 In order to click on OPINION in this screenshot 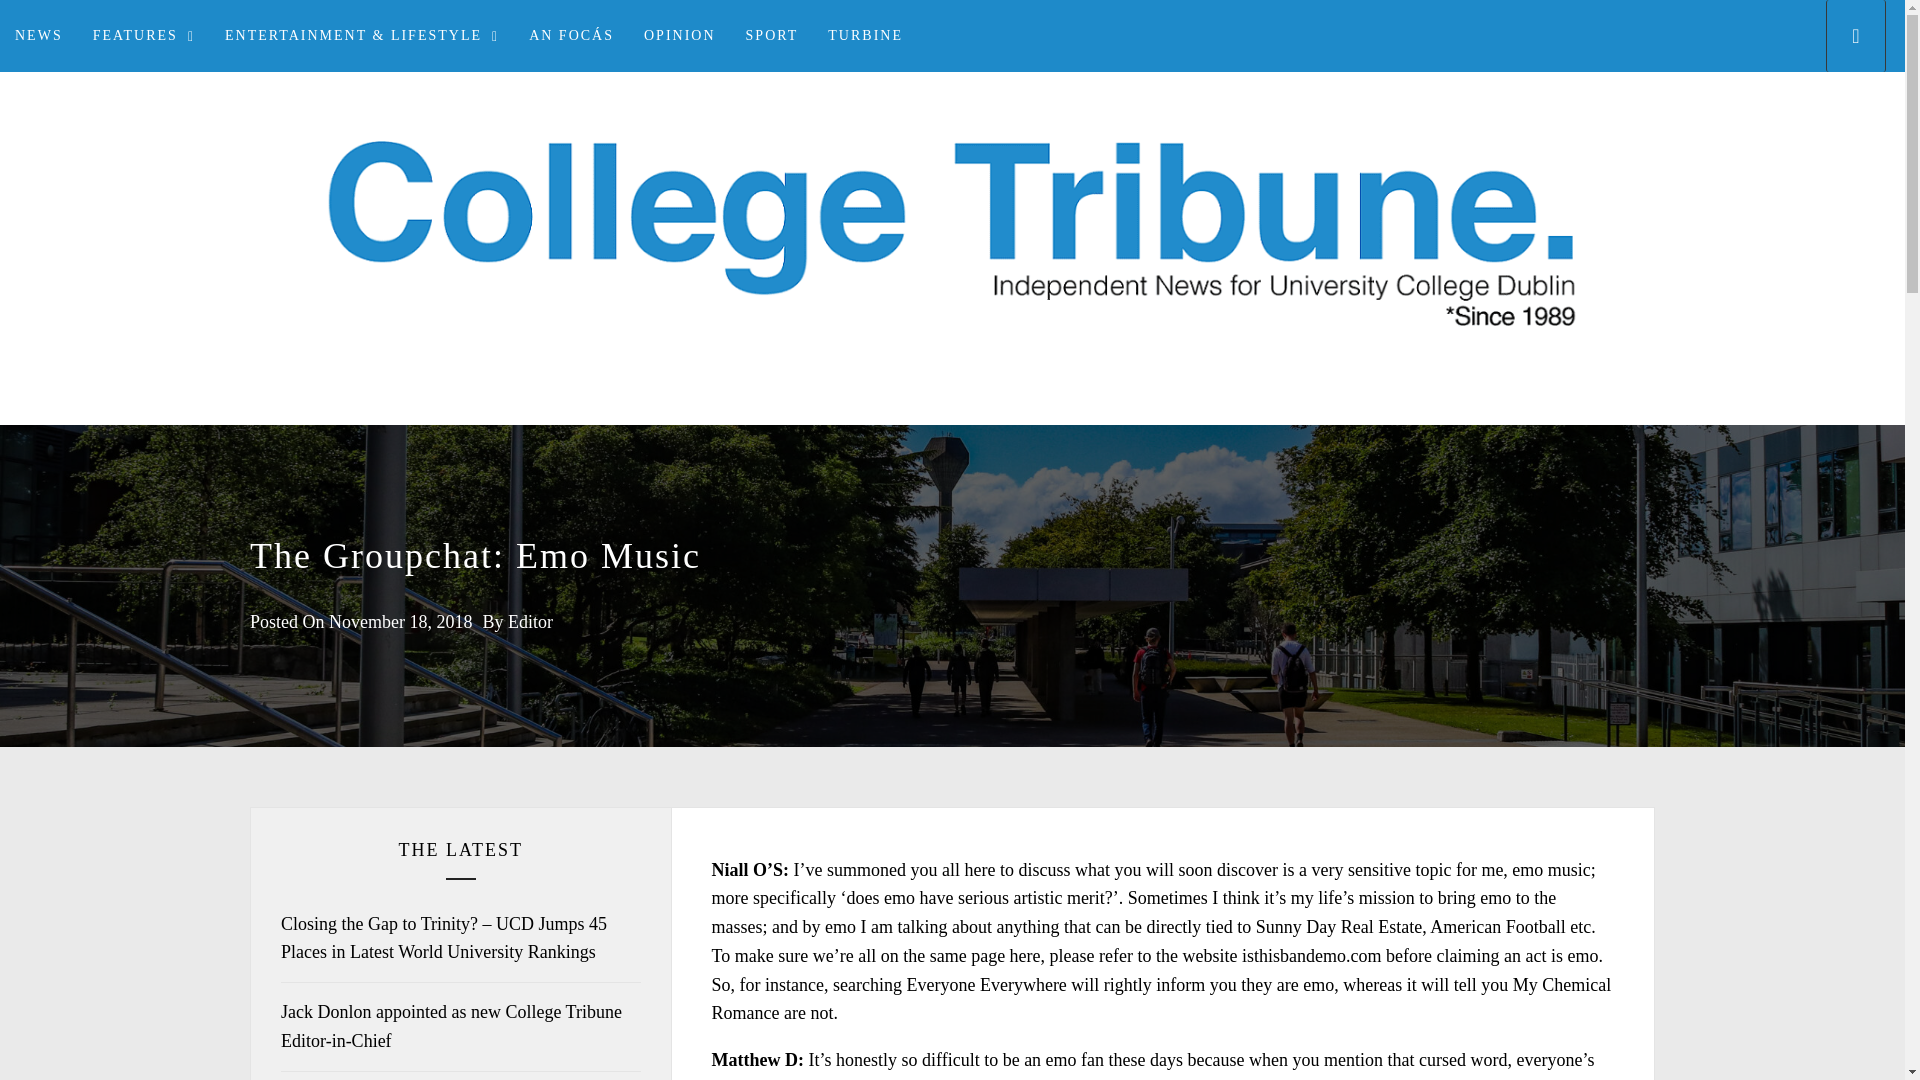, I will do `click(680, 36)`.